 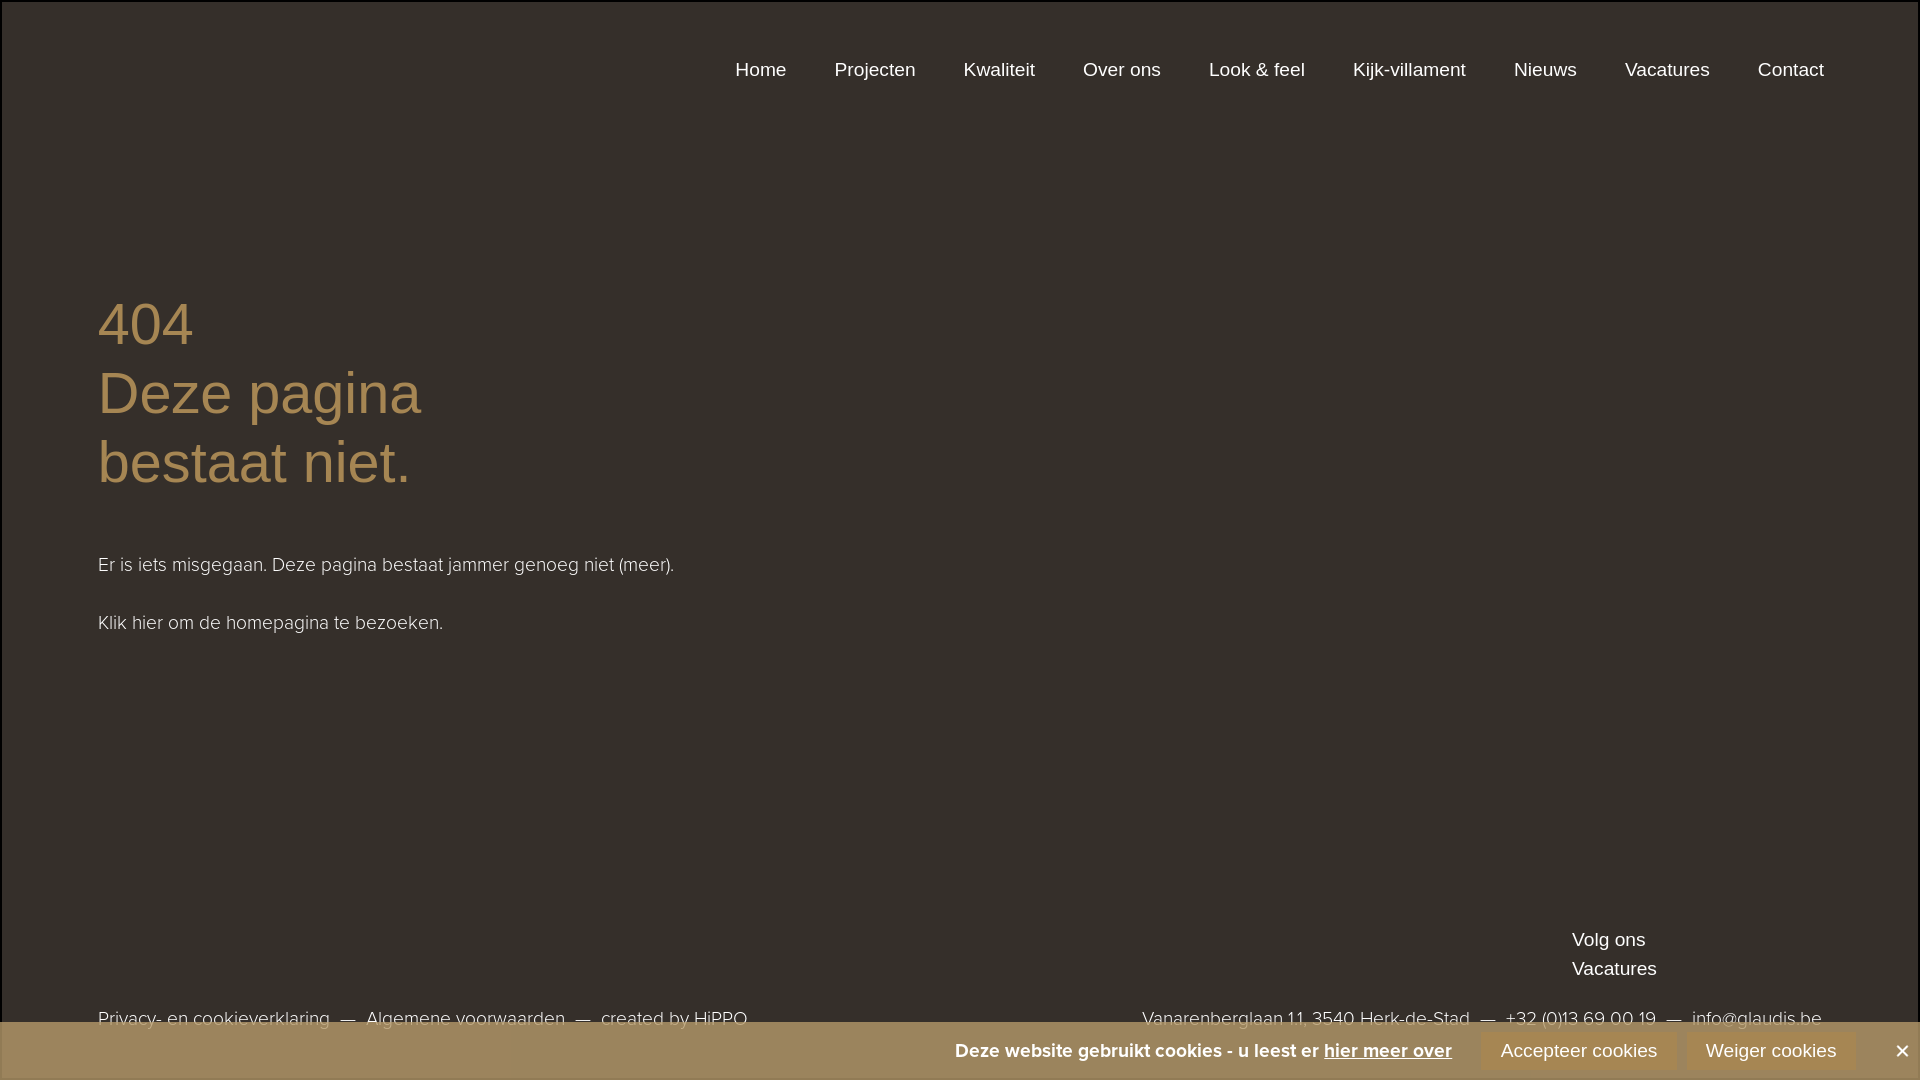 What do you see at coordinates (1668, 70) in the screenshot?
I see `Vacatures` at bounding box center [1668, 70].